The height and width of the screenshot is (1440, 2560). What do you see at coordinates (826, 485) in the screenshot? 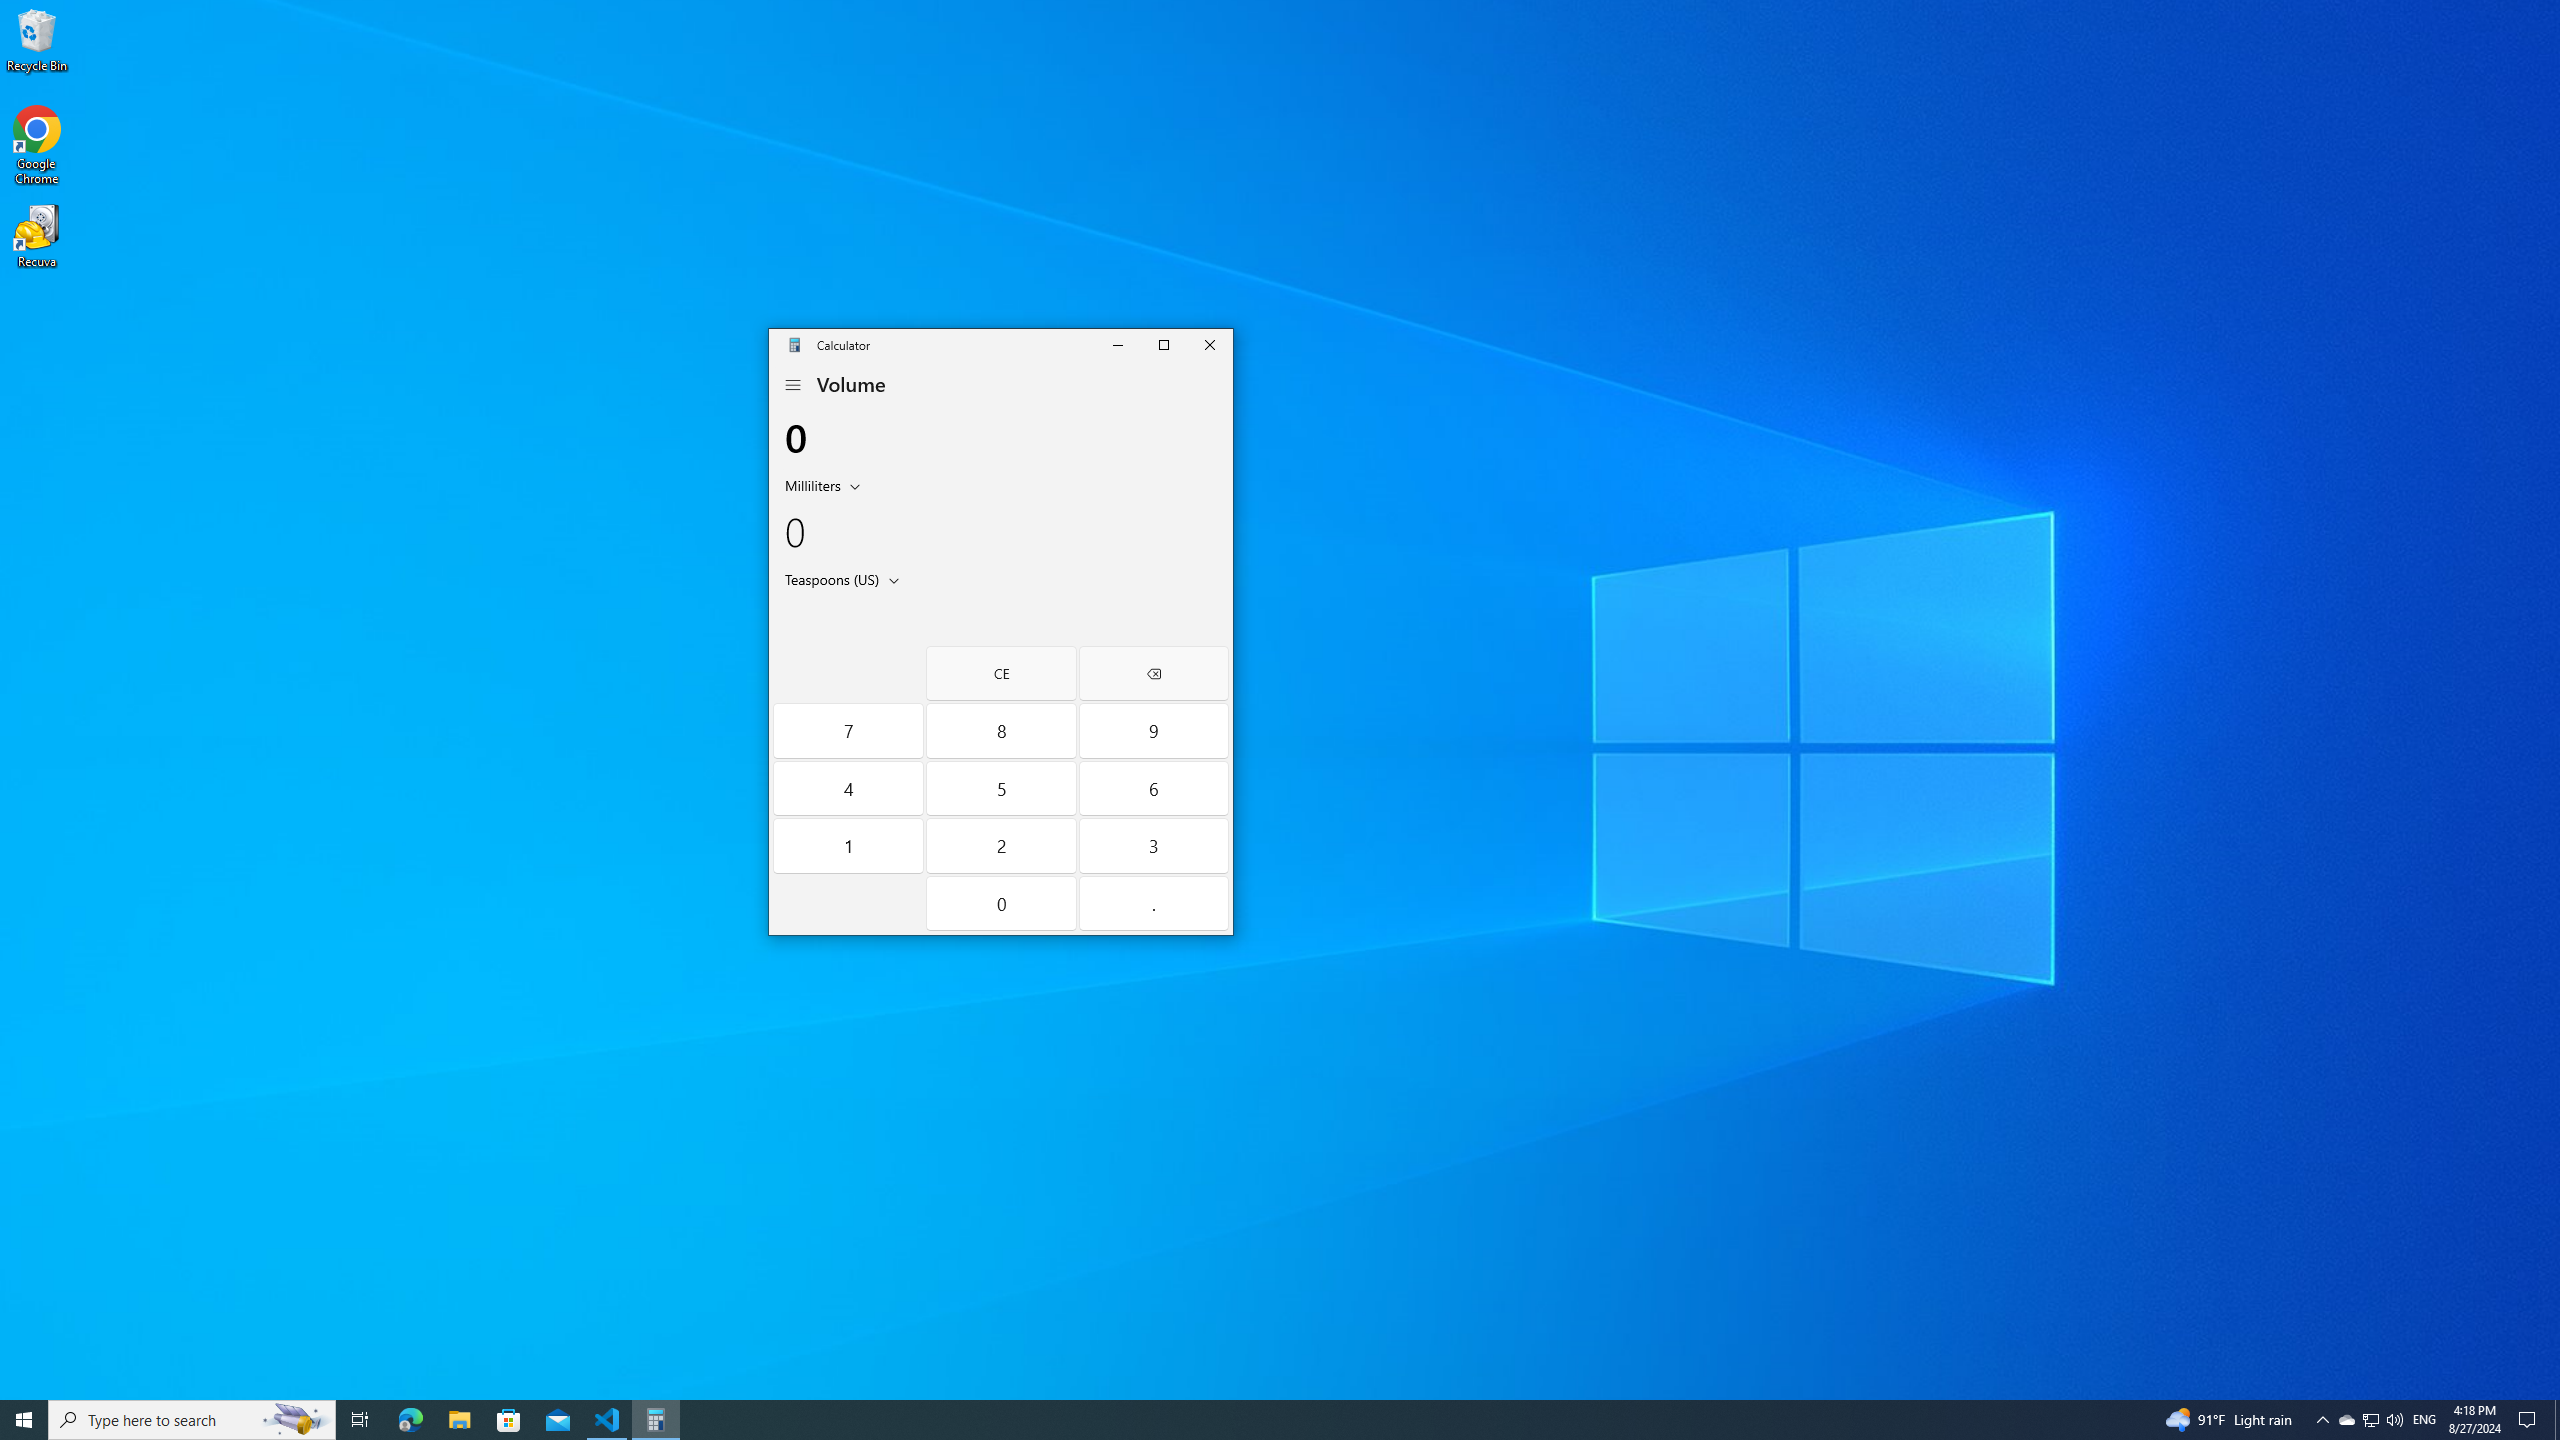
I see `Input unit` at bounding box center [826, 485].